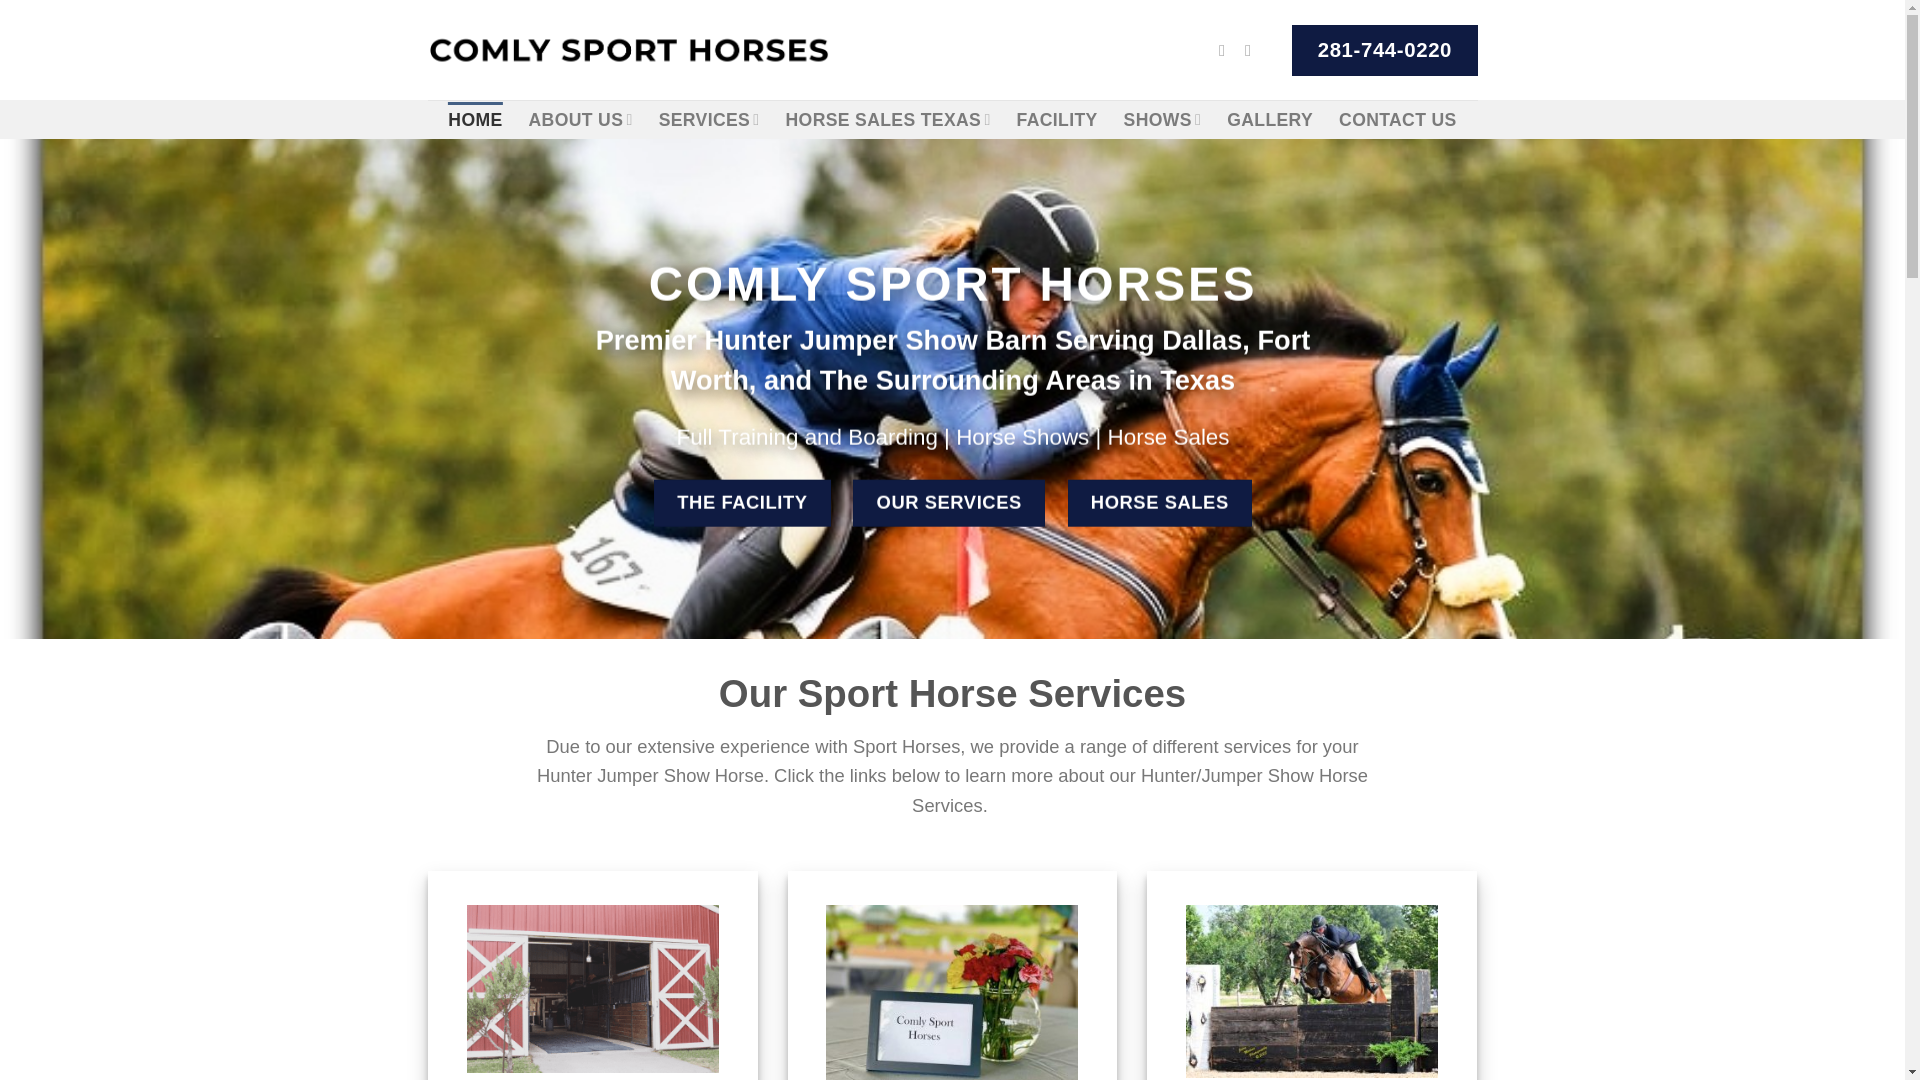 This screenshot has width=1920, height=1080. Describe the element at coordinates (1384, 48) in the screenshot. I see `281-744-0220` at that location.